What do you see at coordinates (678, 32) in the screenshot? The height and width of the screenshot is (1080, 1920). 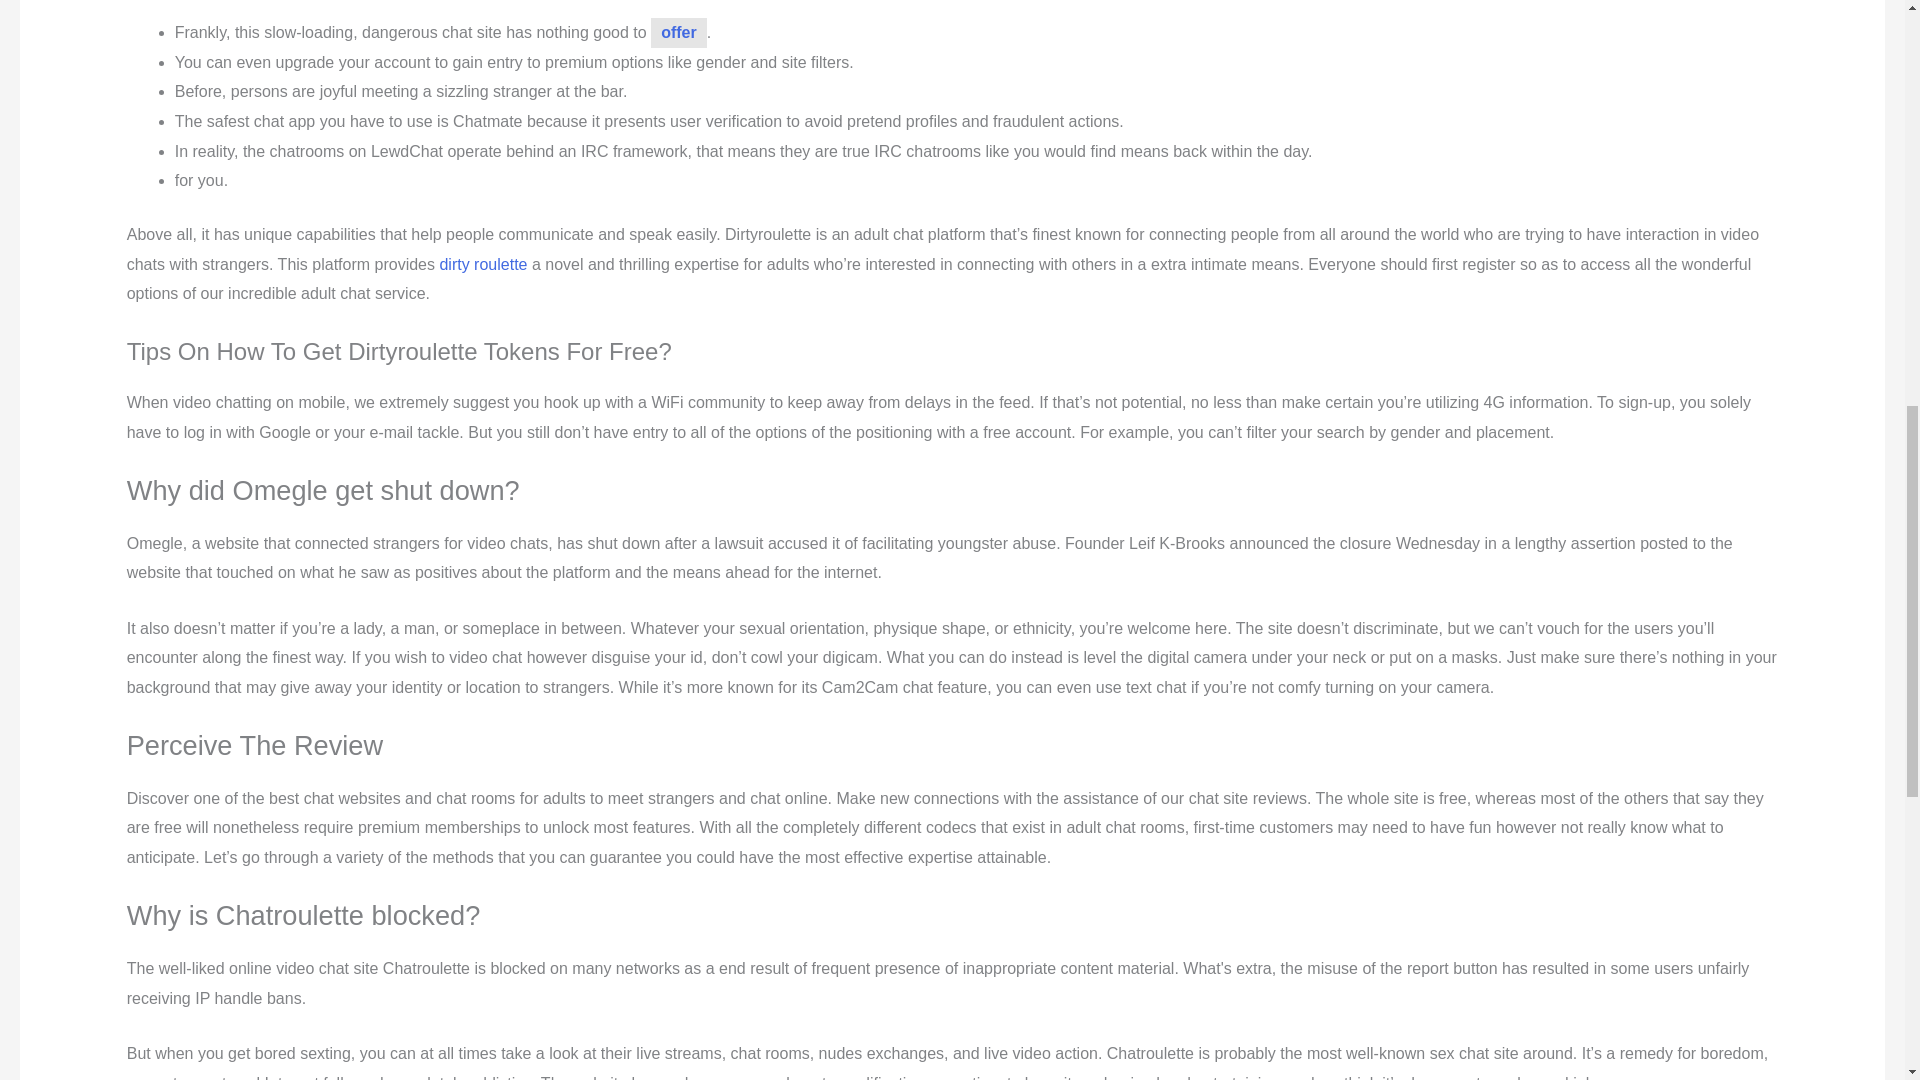 I see `offer` at bounding box center [678, 32].